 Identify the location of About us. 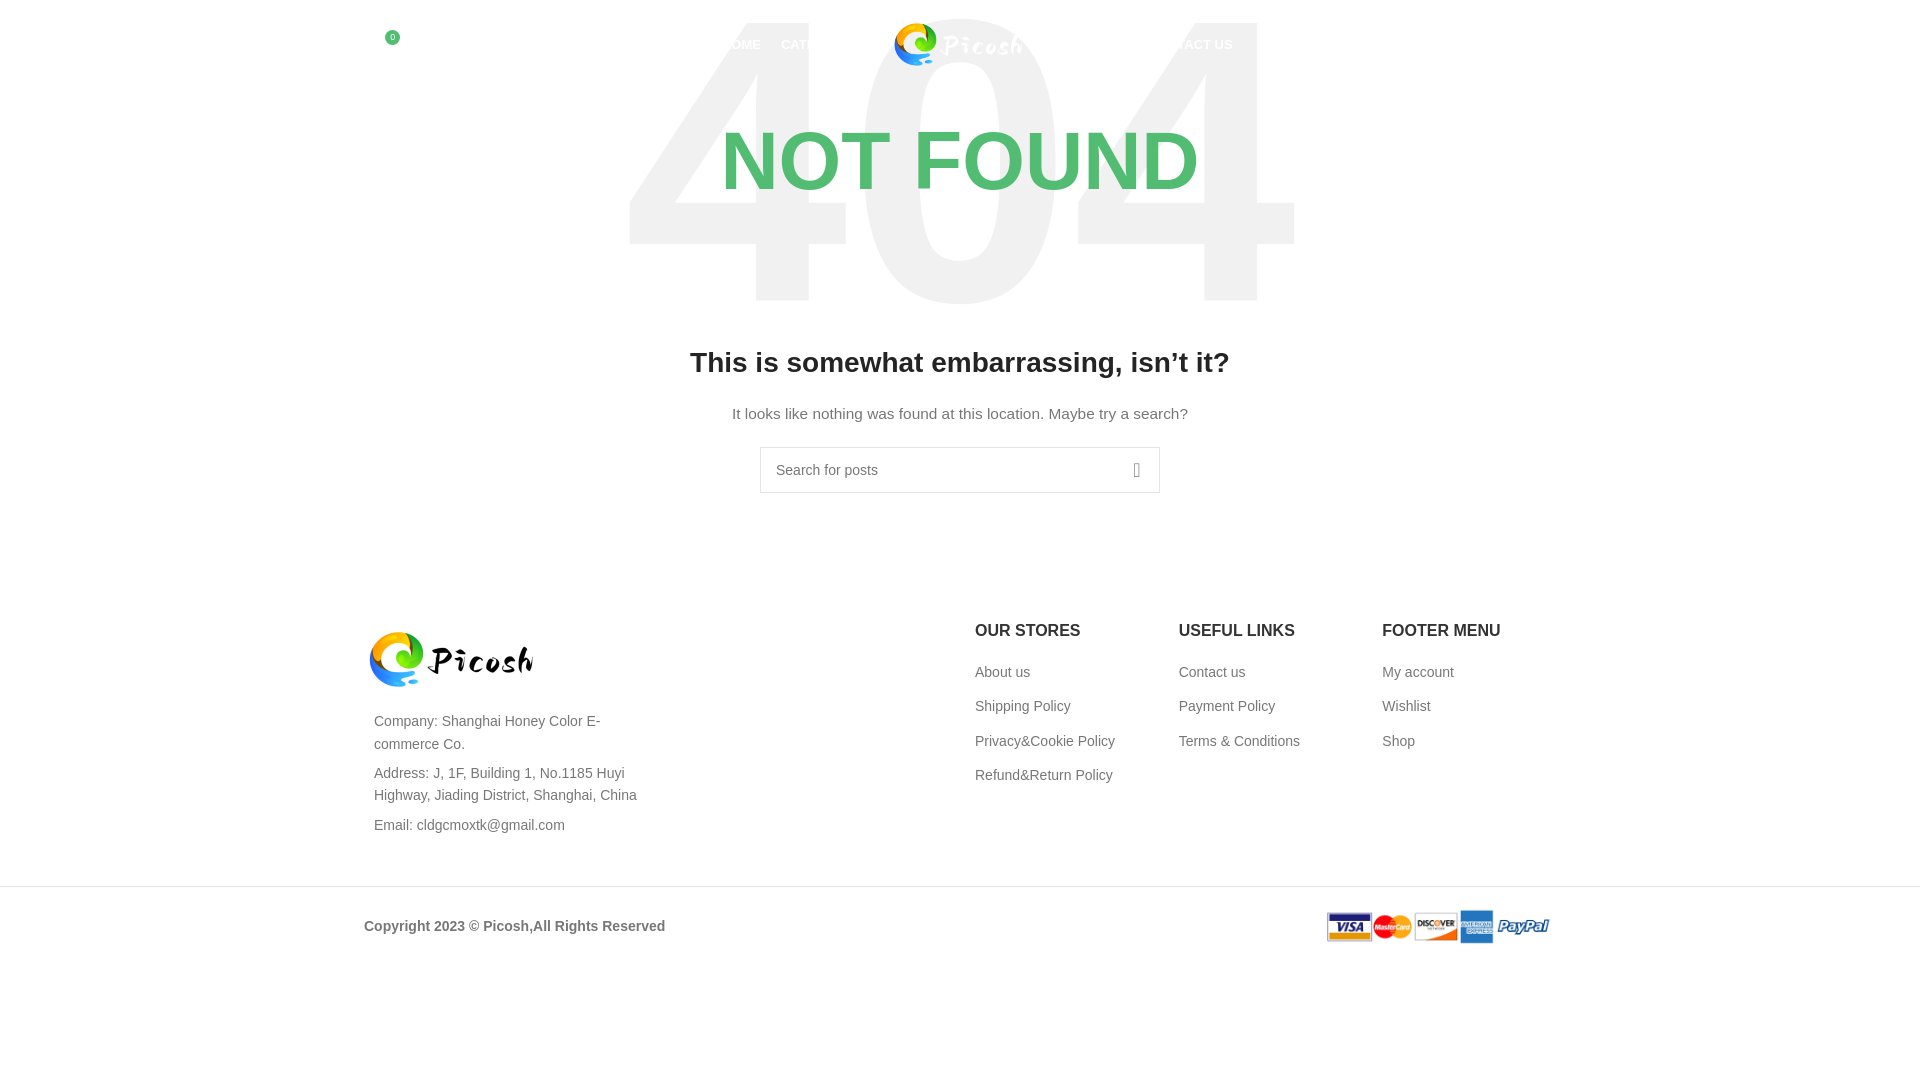
(1004, 672).